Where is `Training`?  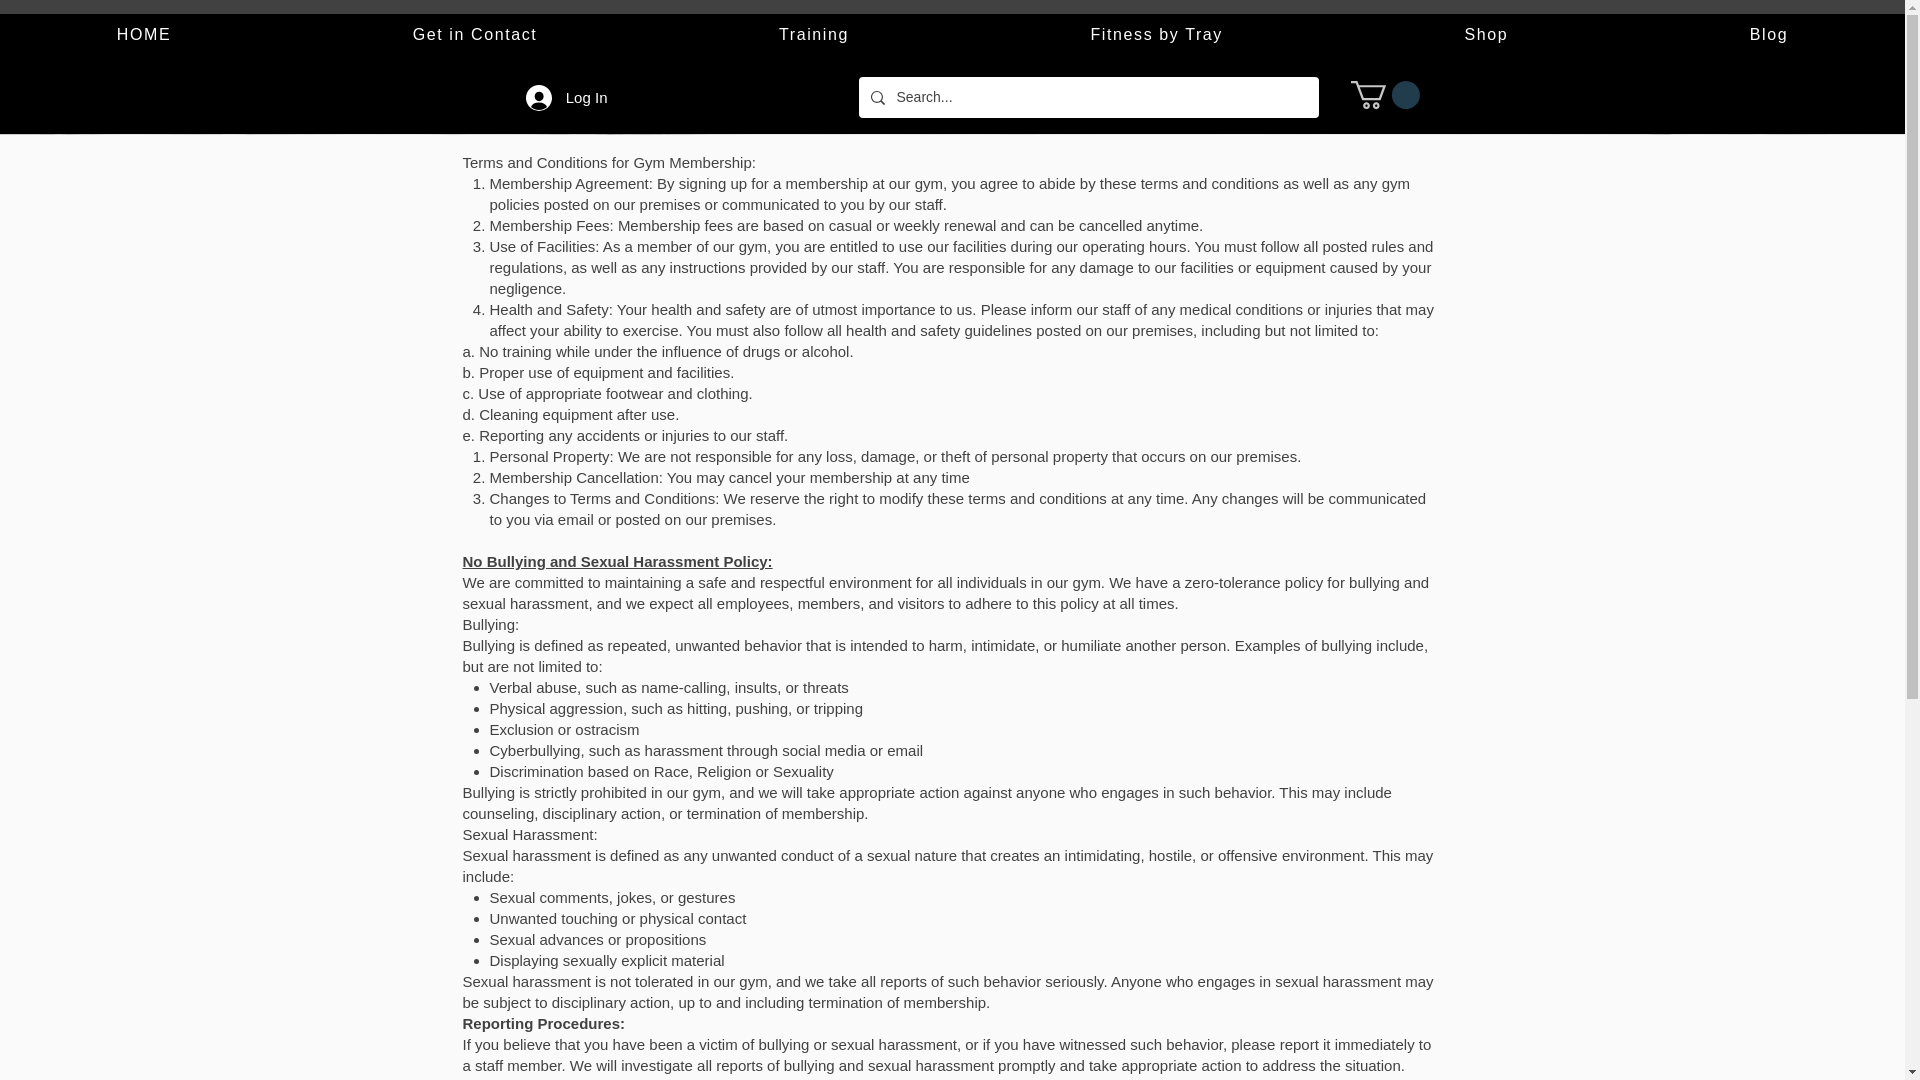 Training is located at coordinates (814, 35).